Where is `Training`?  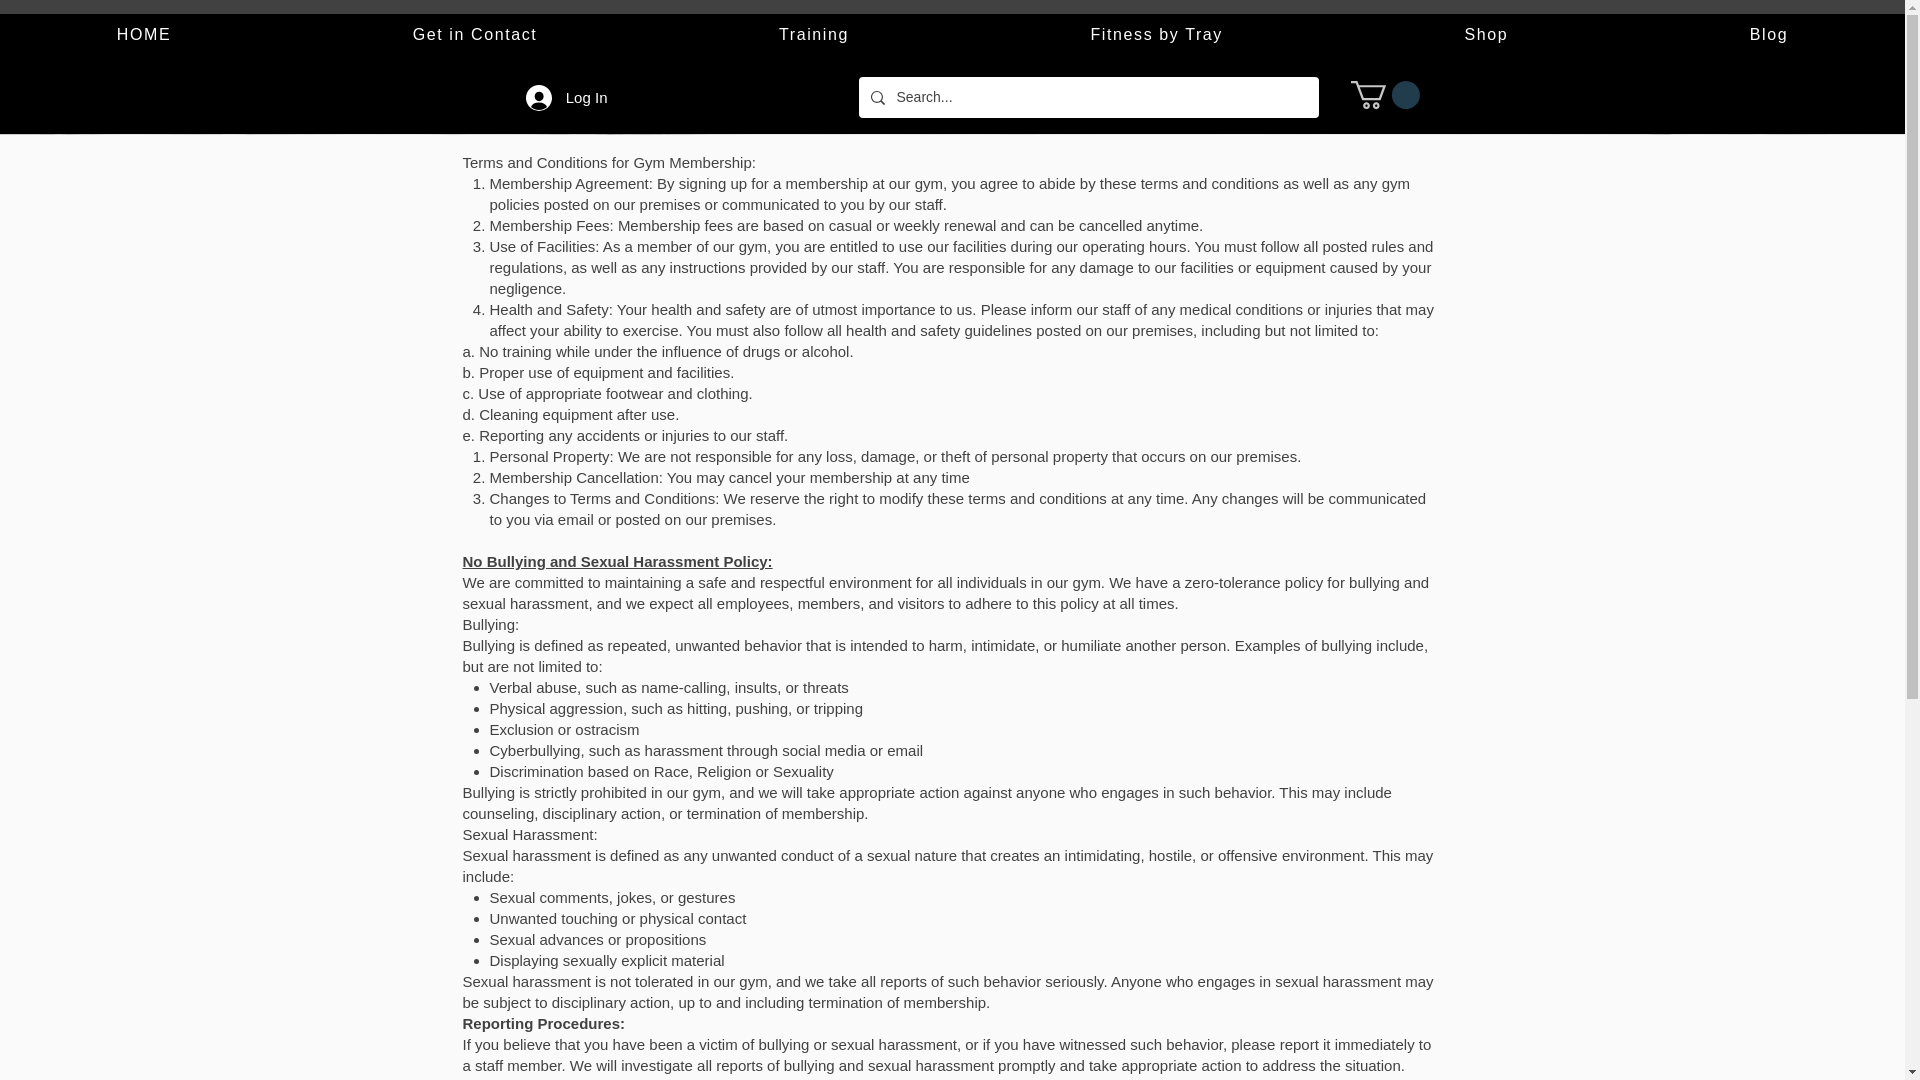 Training is located at coordinates (814, 35).